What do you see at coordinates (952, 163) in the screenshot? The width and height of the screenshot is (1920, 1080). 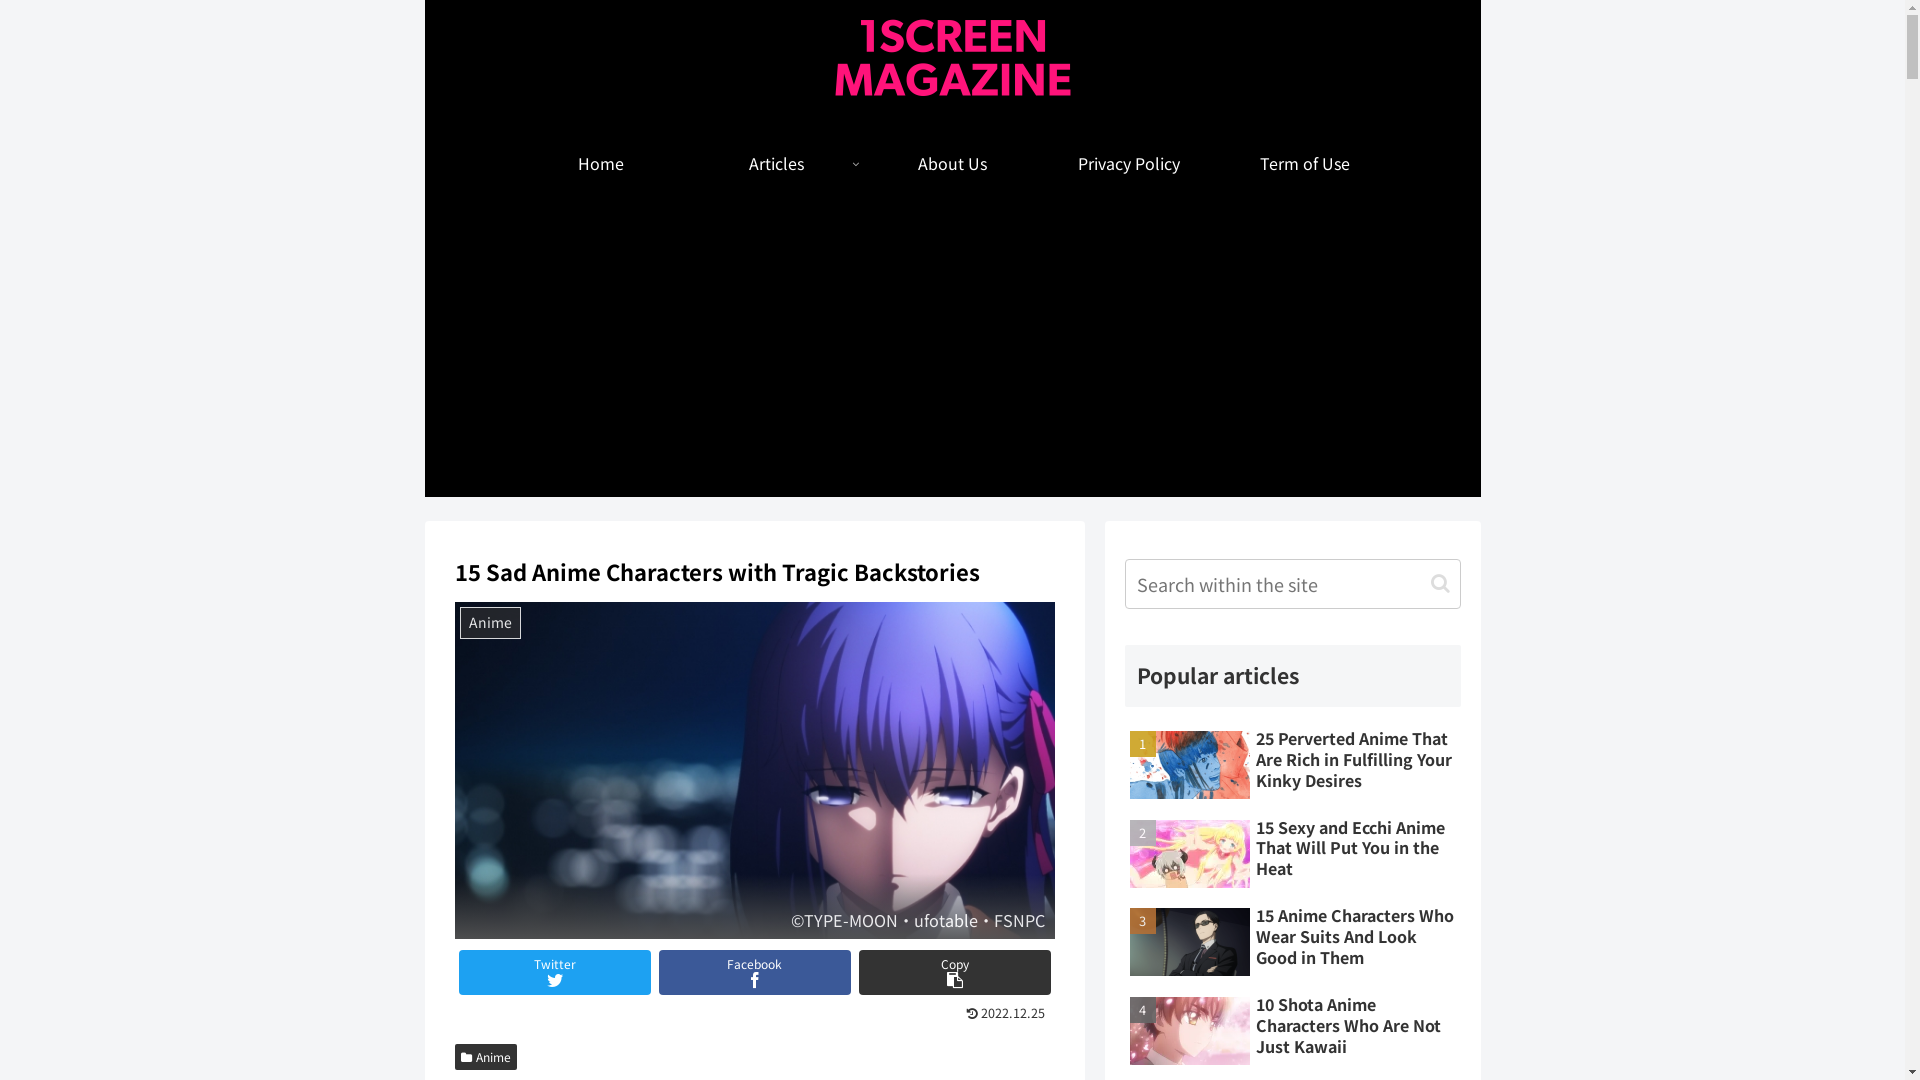 I see `About Us` at bounding box center [952, 163].